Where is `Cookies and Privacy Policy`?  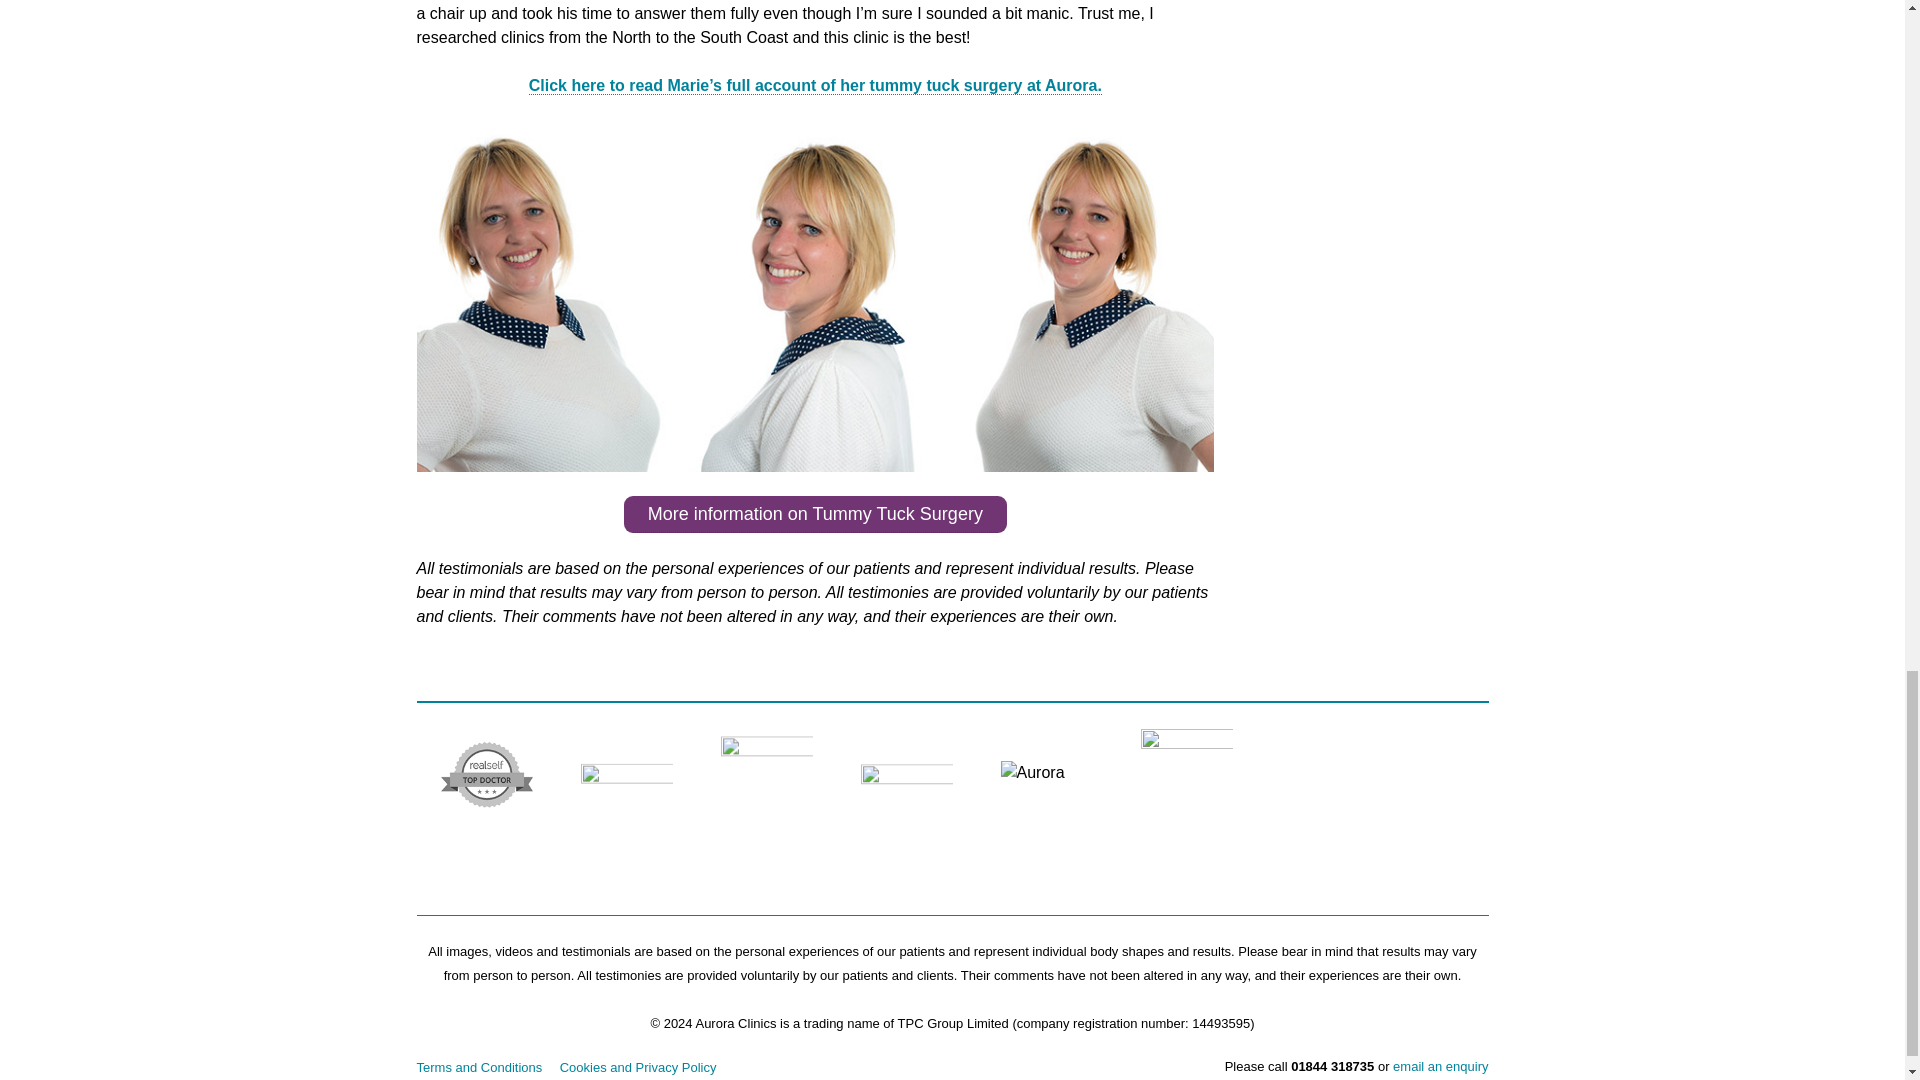
Cookies and Privacy Policy is located at coordinates (638, 1066).